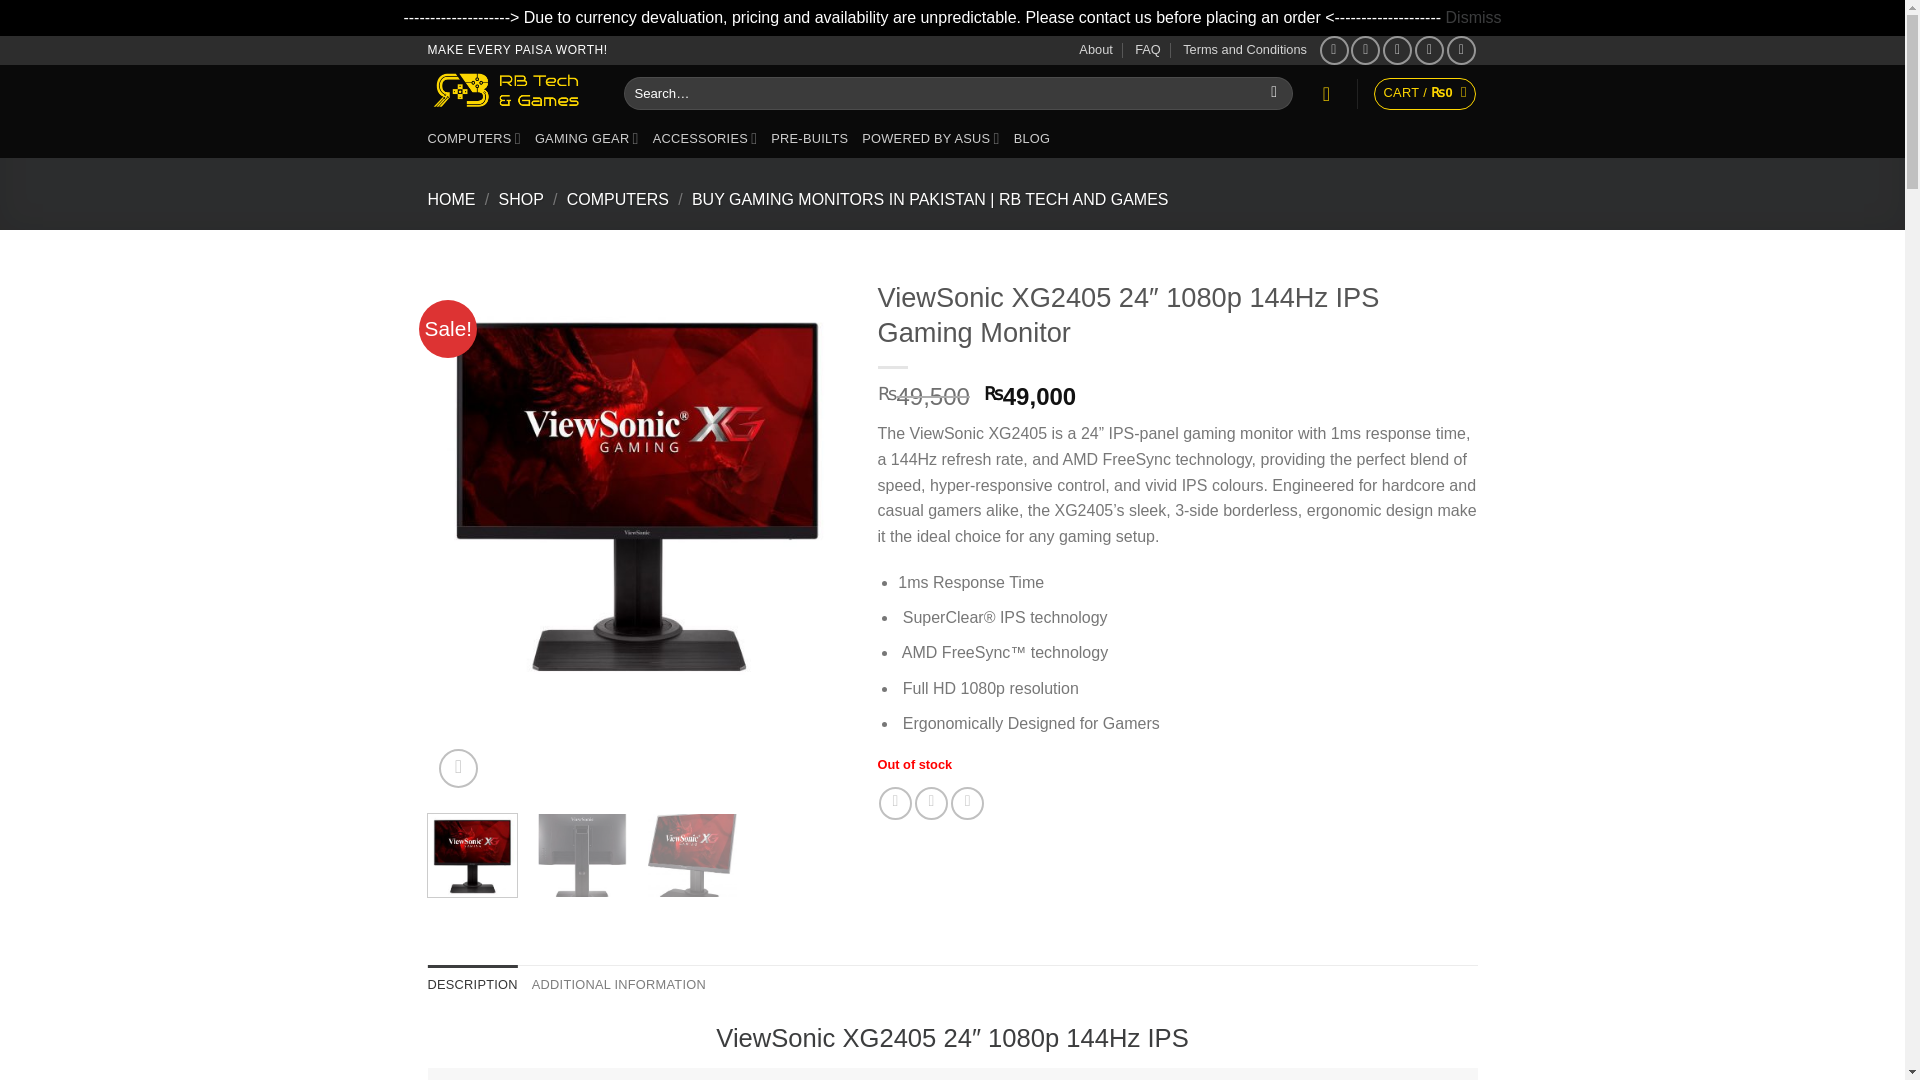  Describe the element at coordinates (1095, 49) in the screenshot. I see `About` at that location.